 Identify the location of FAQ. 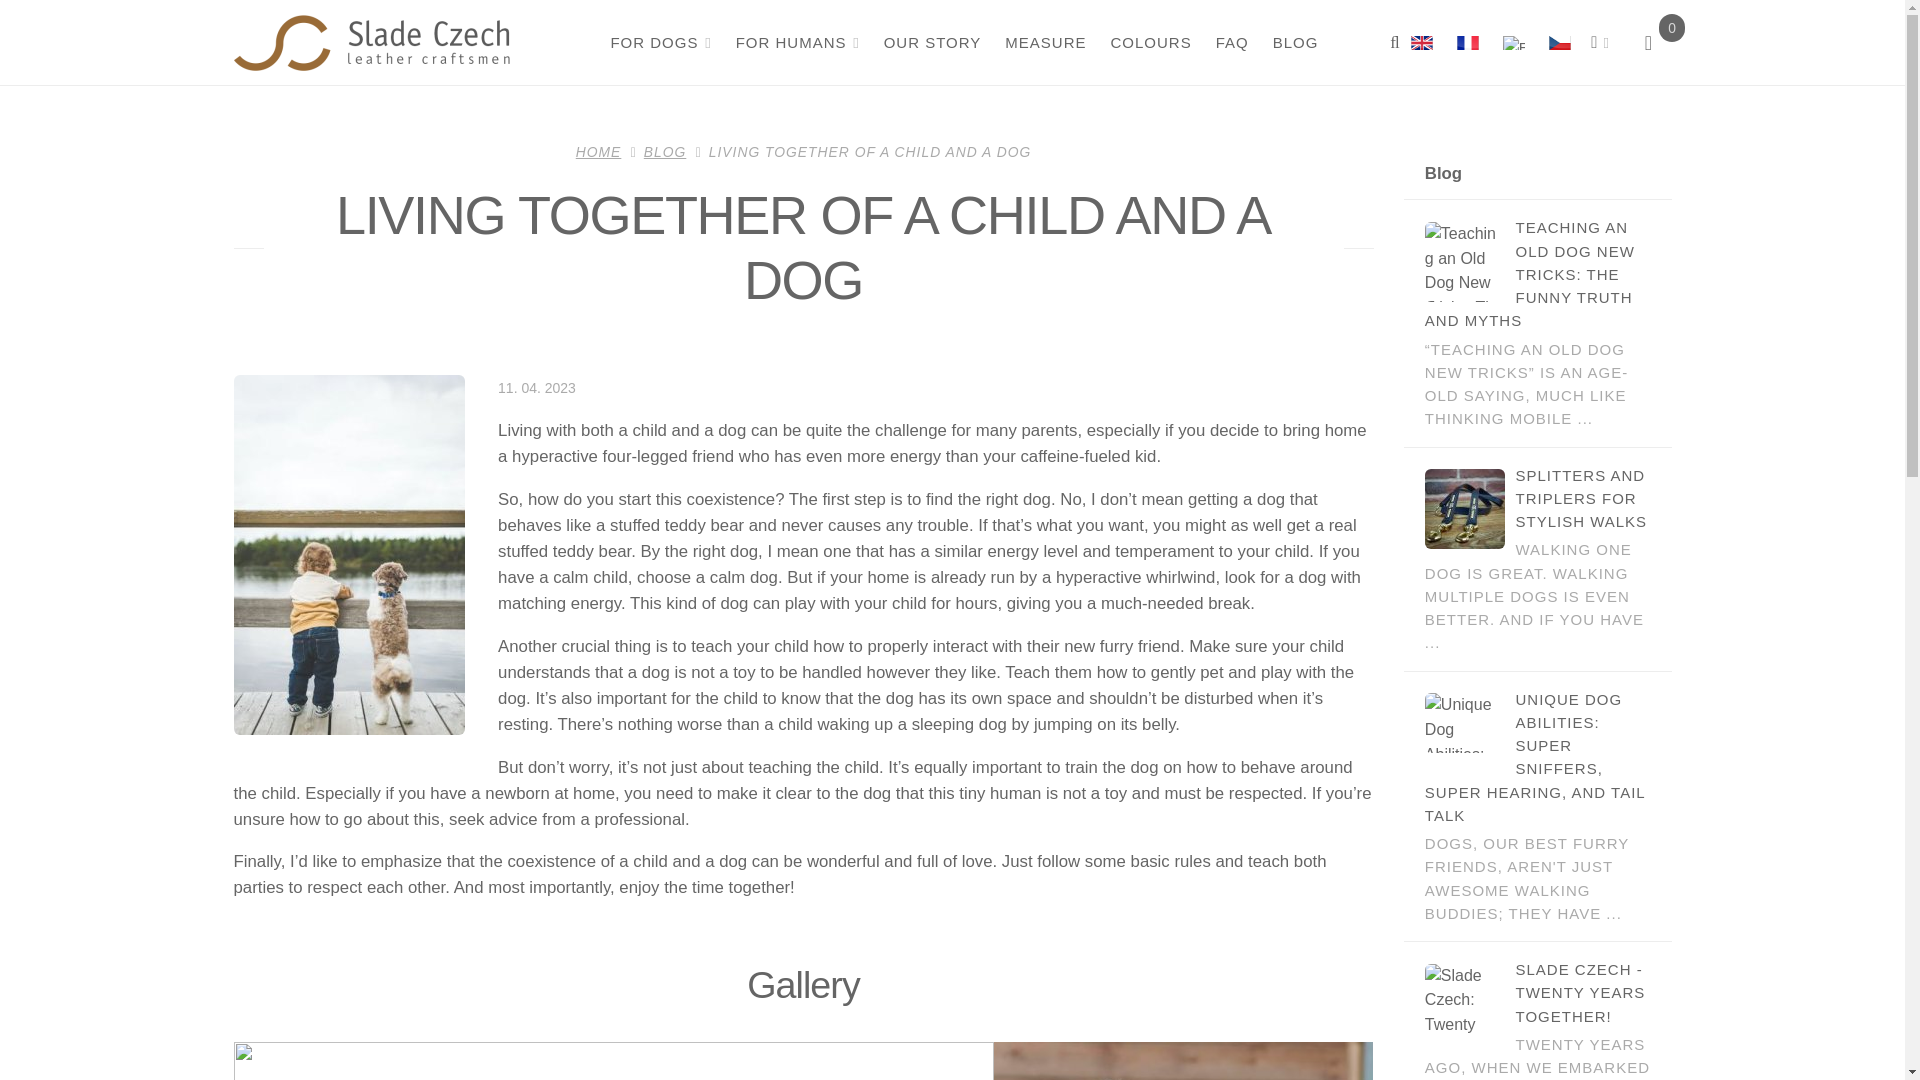
(1230, 42).